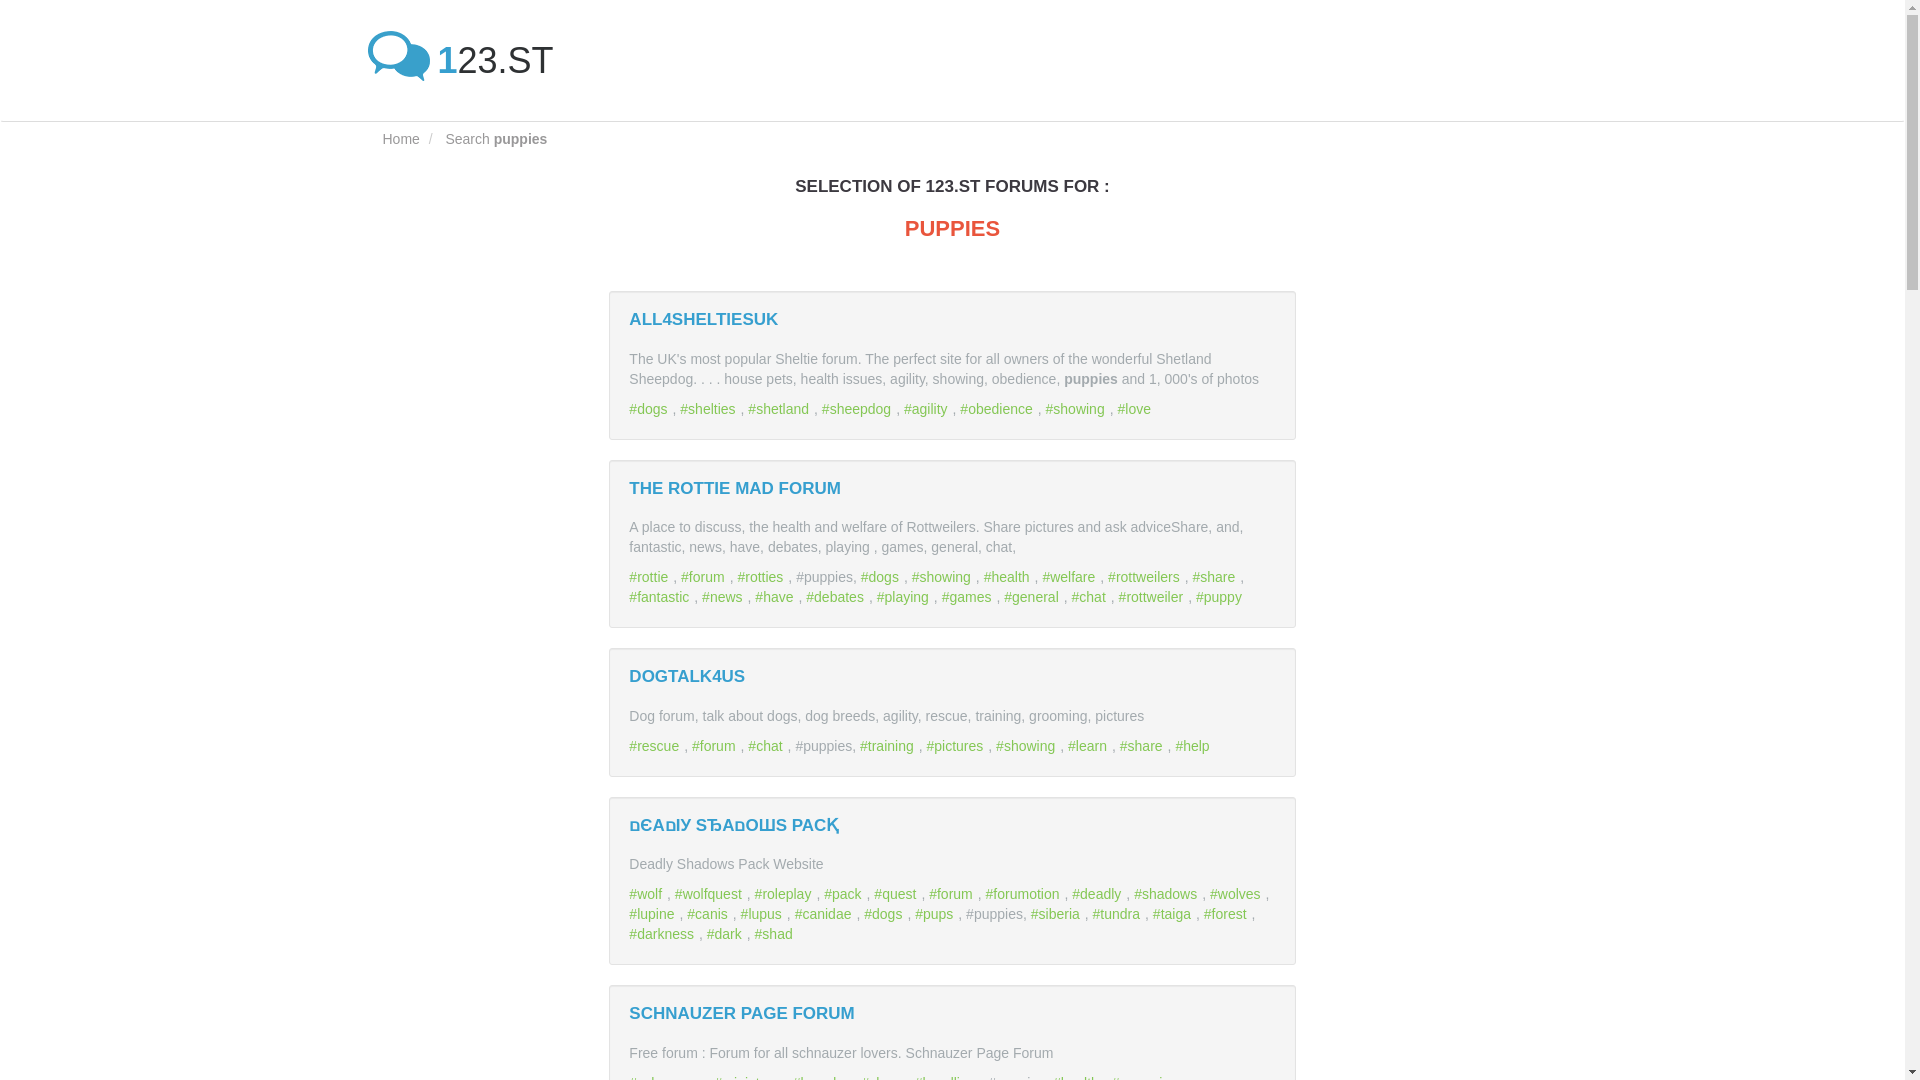  Describe the element at coordinates (838, 596) in the screenshot. I see `debates` at that location.